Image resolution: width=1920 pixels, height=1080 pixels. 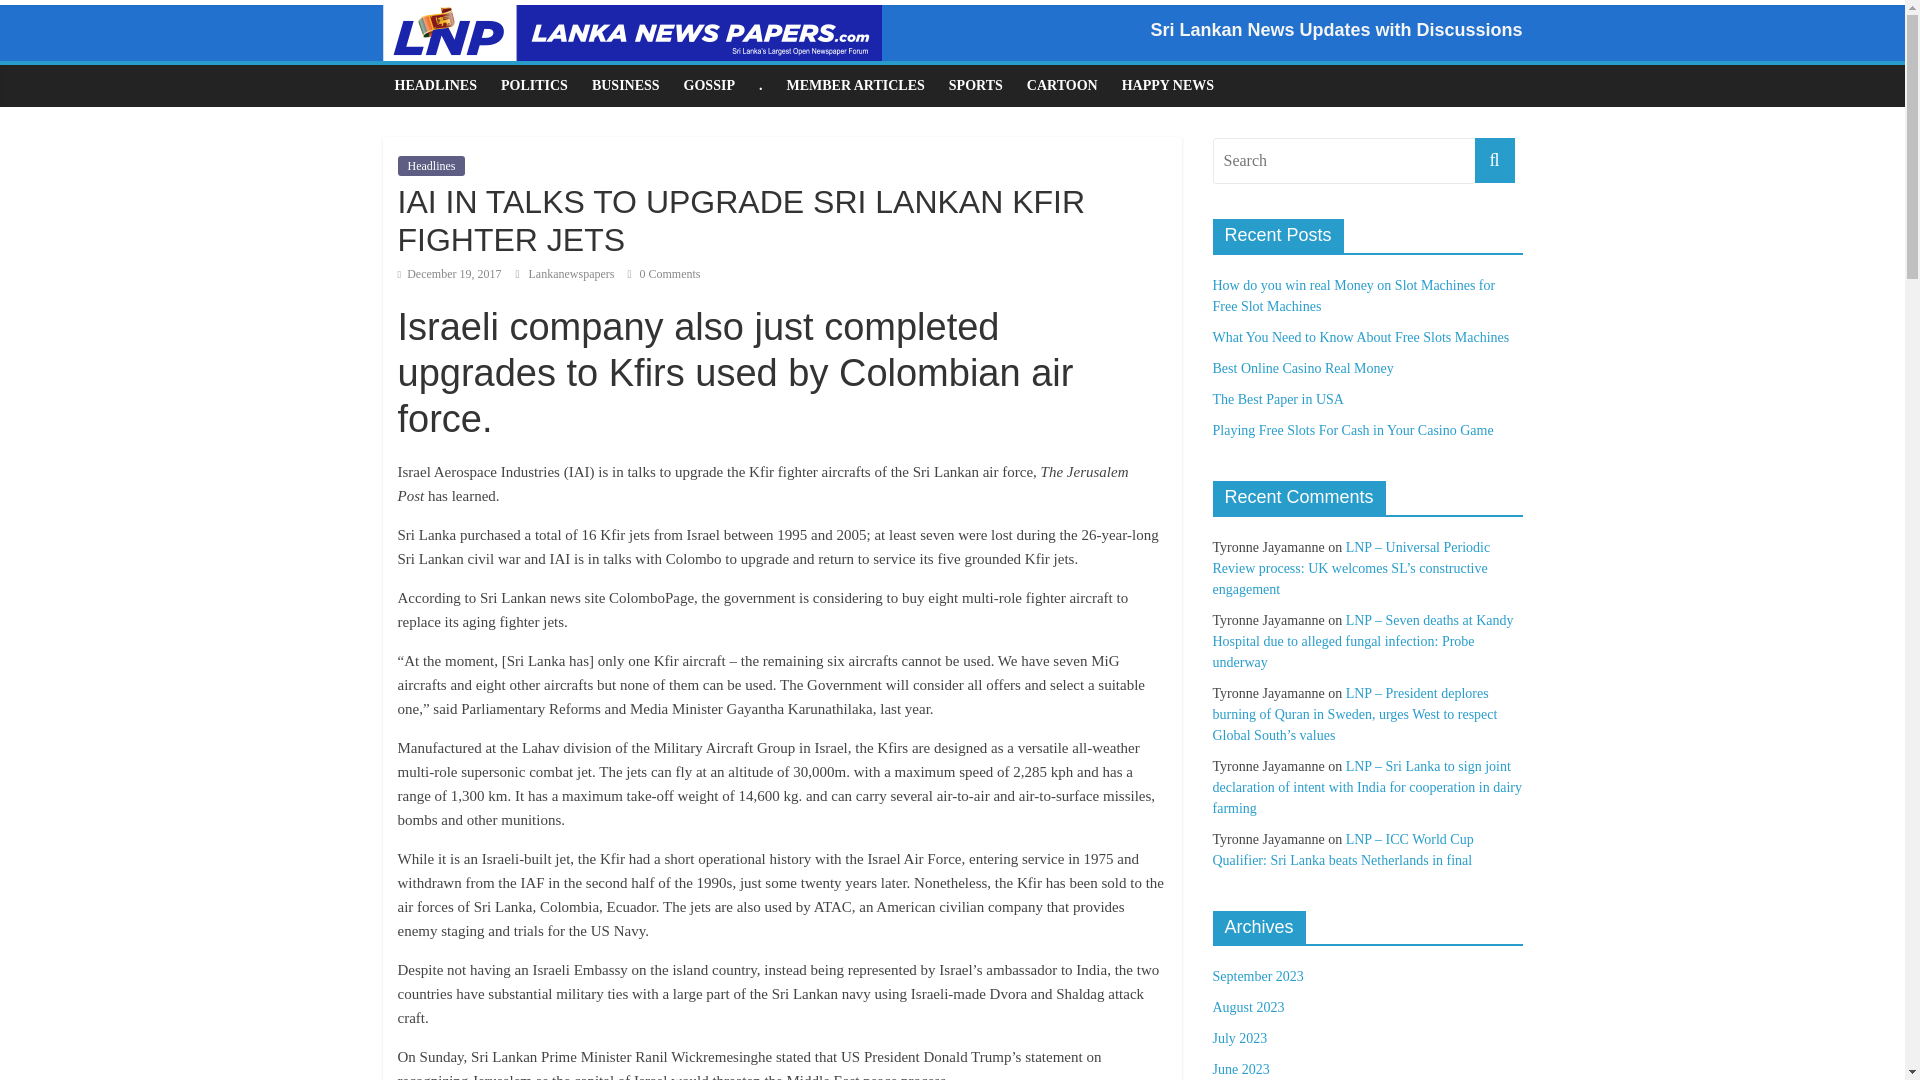 What do you see at coordinates (572, 273) in the screenshot?
I see `Lankanewspapers` at bounding box center [572, 273].